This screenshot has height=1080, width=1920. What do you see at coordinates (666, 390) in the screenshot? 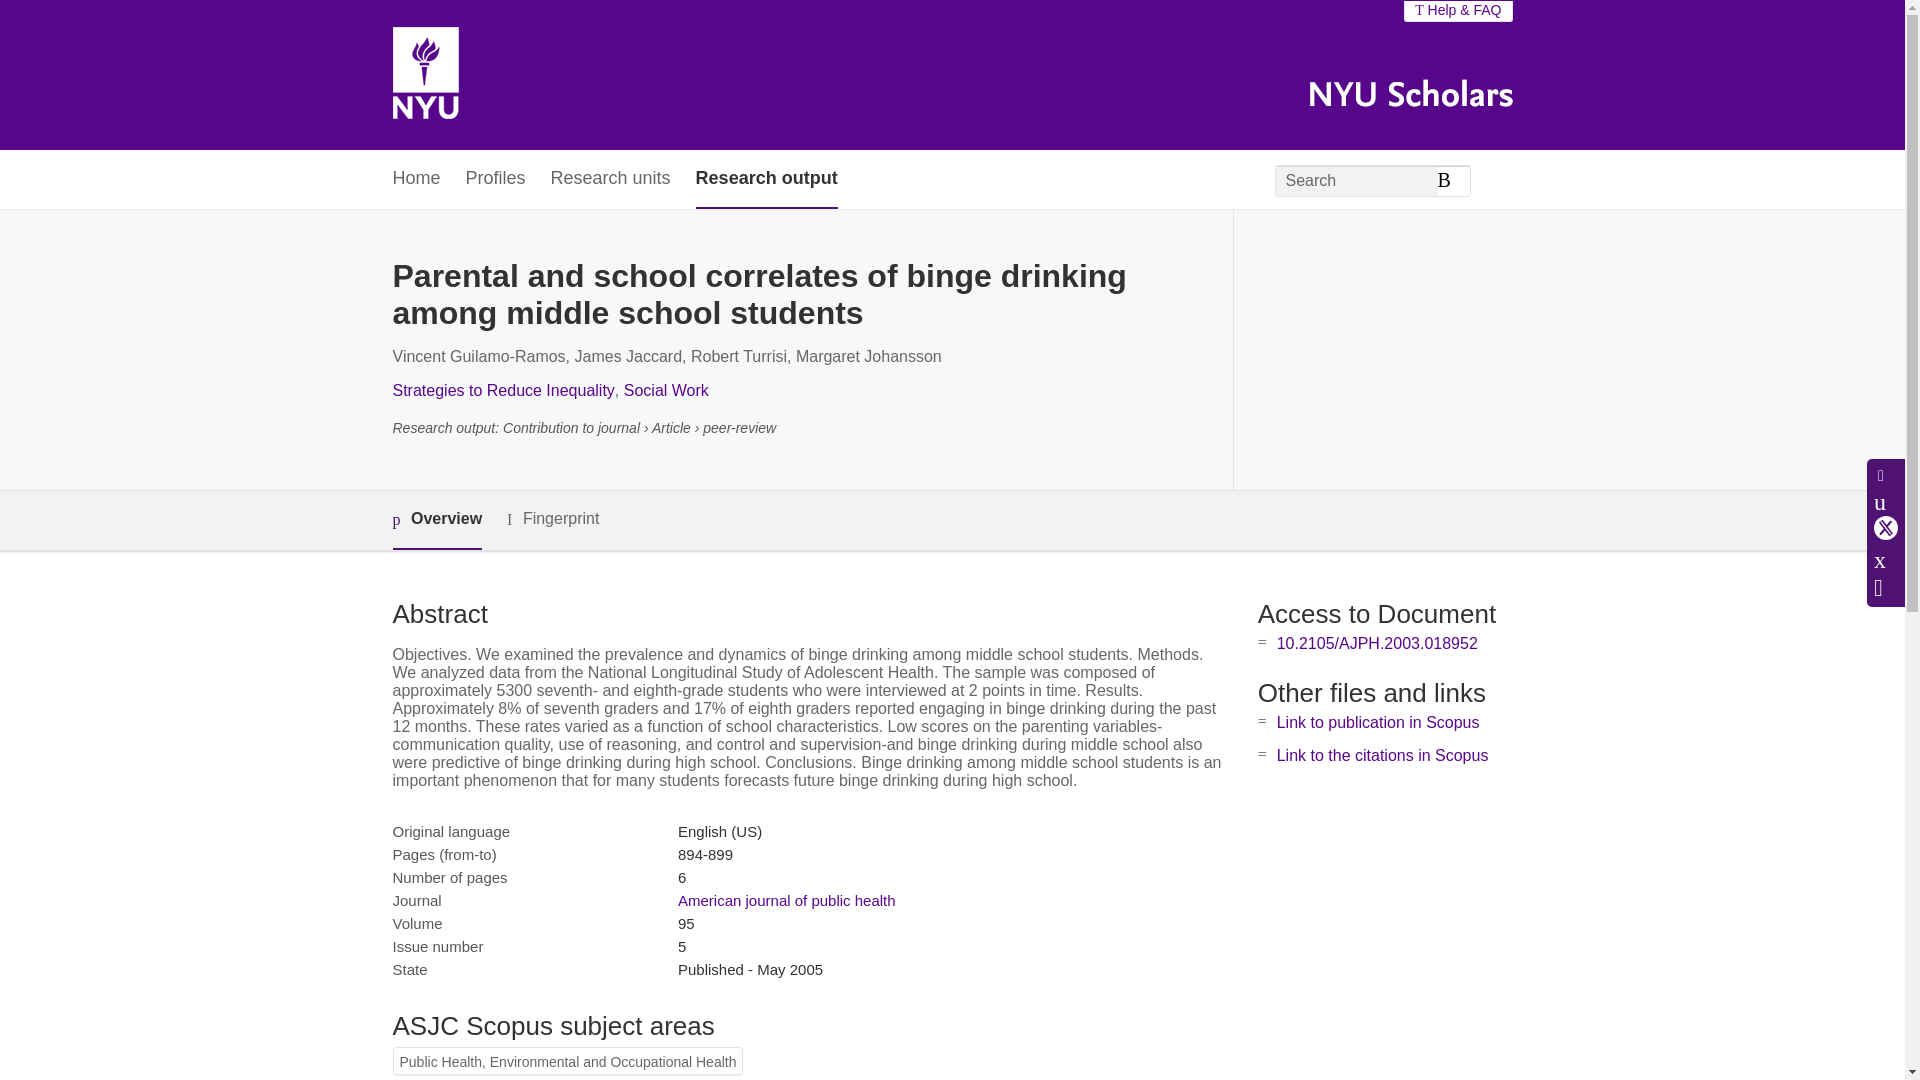
I see `Social Work` at bounding box center [666, 390].